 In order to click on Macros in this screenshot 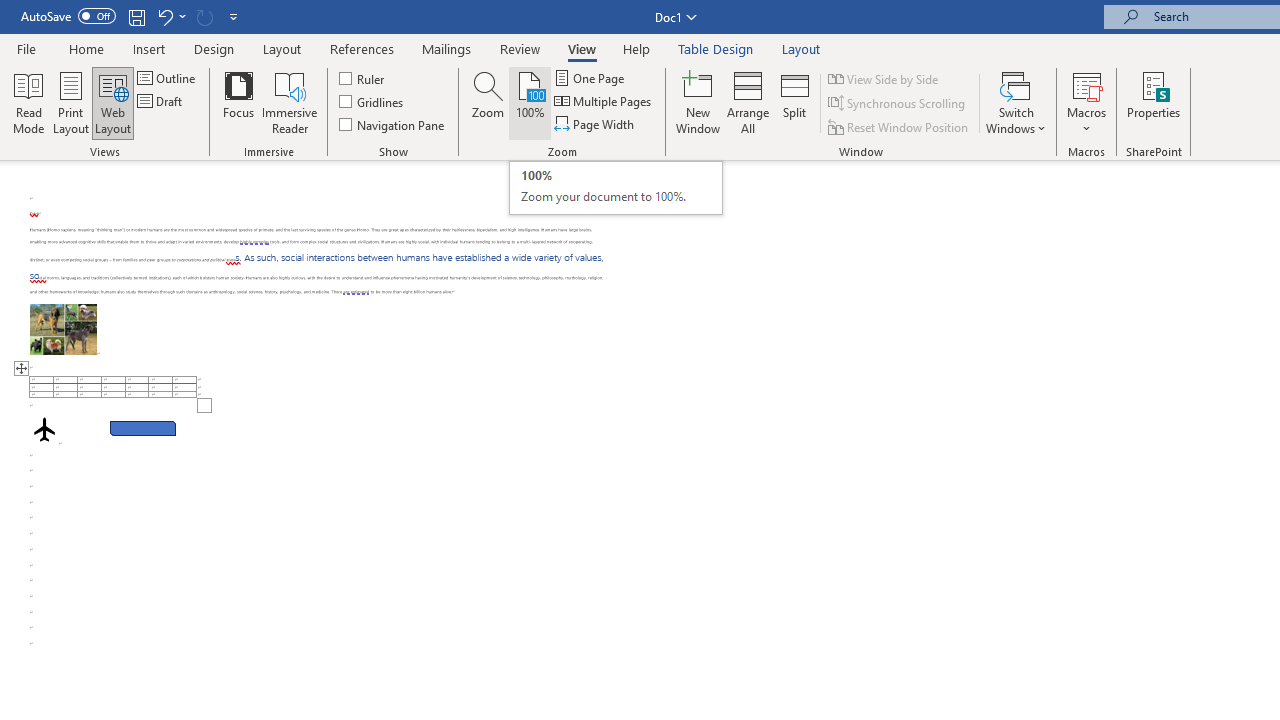, I will do `click(1086, 102)`.